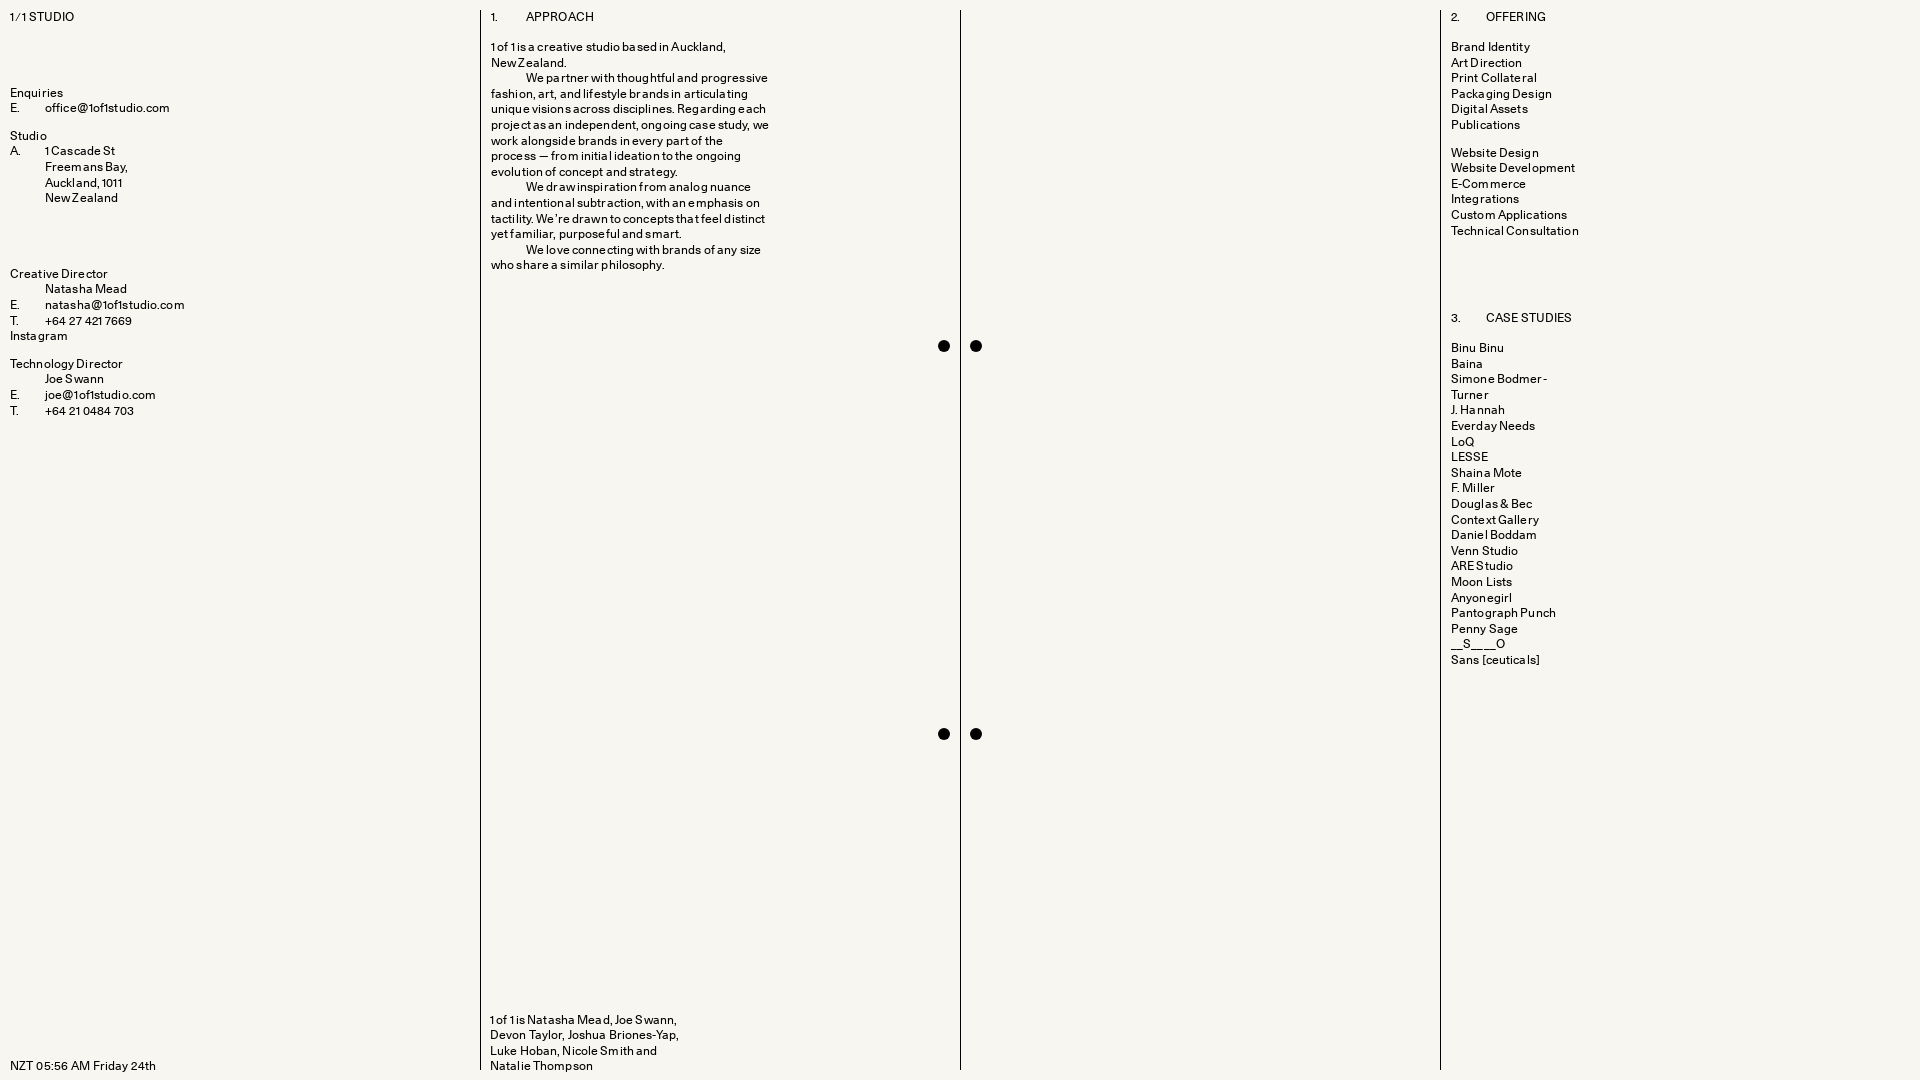  I want to click on LESSE, so click(1482, 458).